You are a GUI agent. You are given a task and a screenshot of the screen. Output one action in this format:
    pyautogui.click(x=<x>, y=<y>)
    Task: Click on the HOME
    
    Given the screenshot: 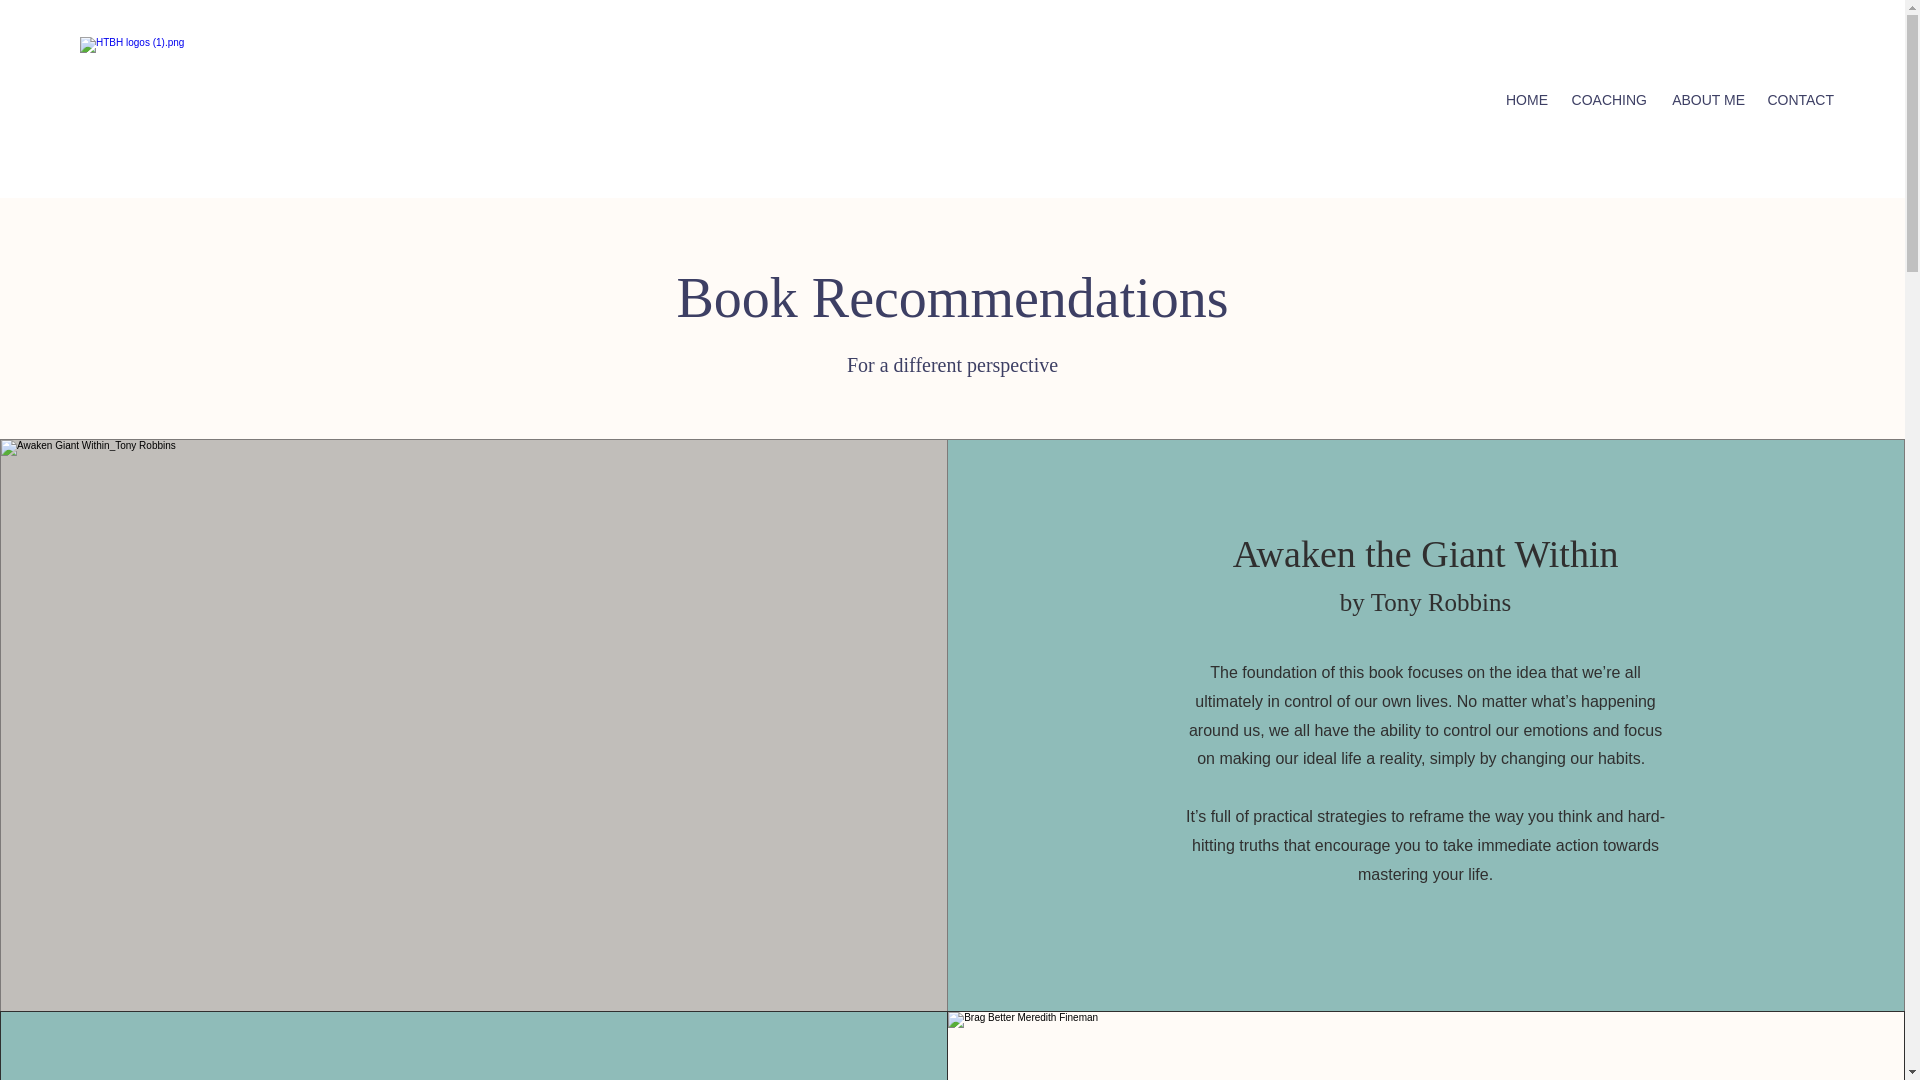 What is the action you would take?
    pyautogui.click(x=1525, y=100)
    